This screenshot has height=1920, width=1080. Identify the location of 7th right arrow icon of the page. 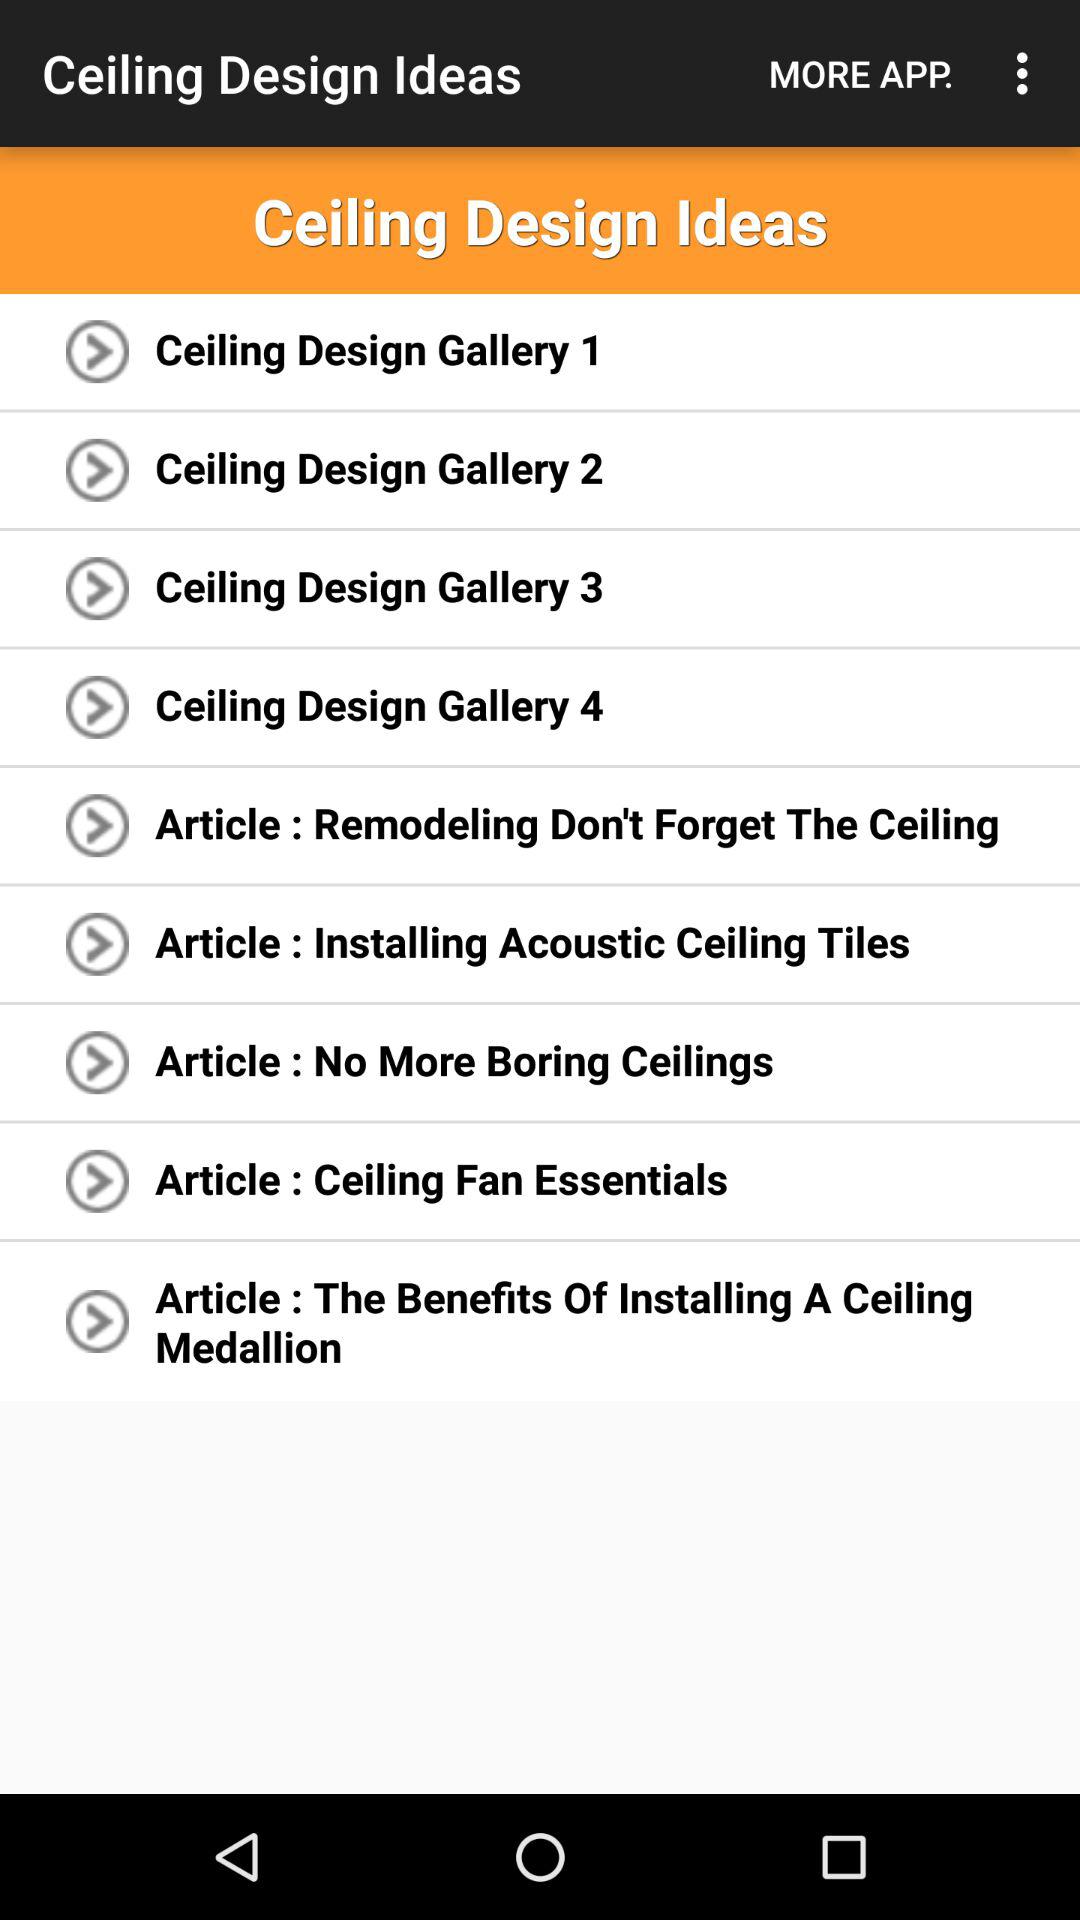
(96, 1062).